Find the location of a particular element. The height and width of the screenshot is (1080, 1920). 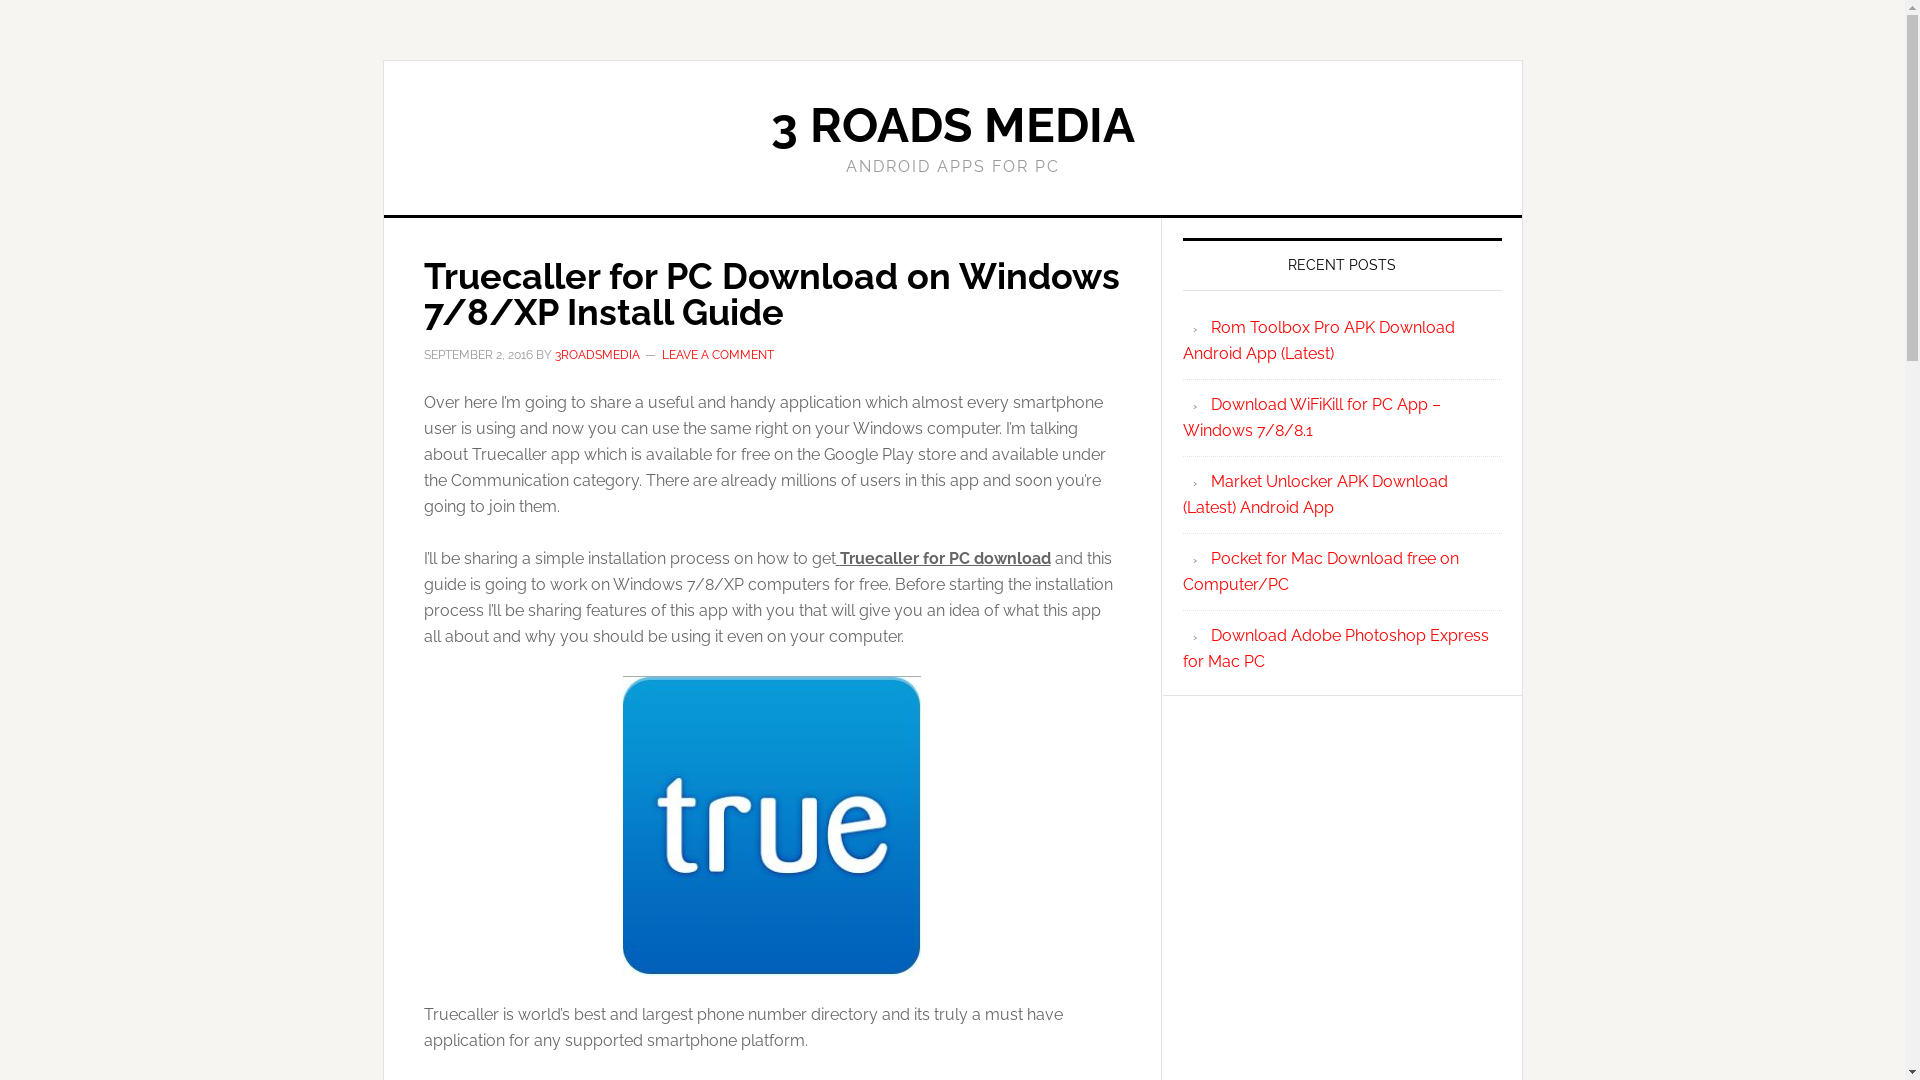

Rom Toolbox Pro APK Download Android App (Latest) is located at coordinates (1318, 340).